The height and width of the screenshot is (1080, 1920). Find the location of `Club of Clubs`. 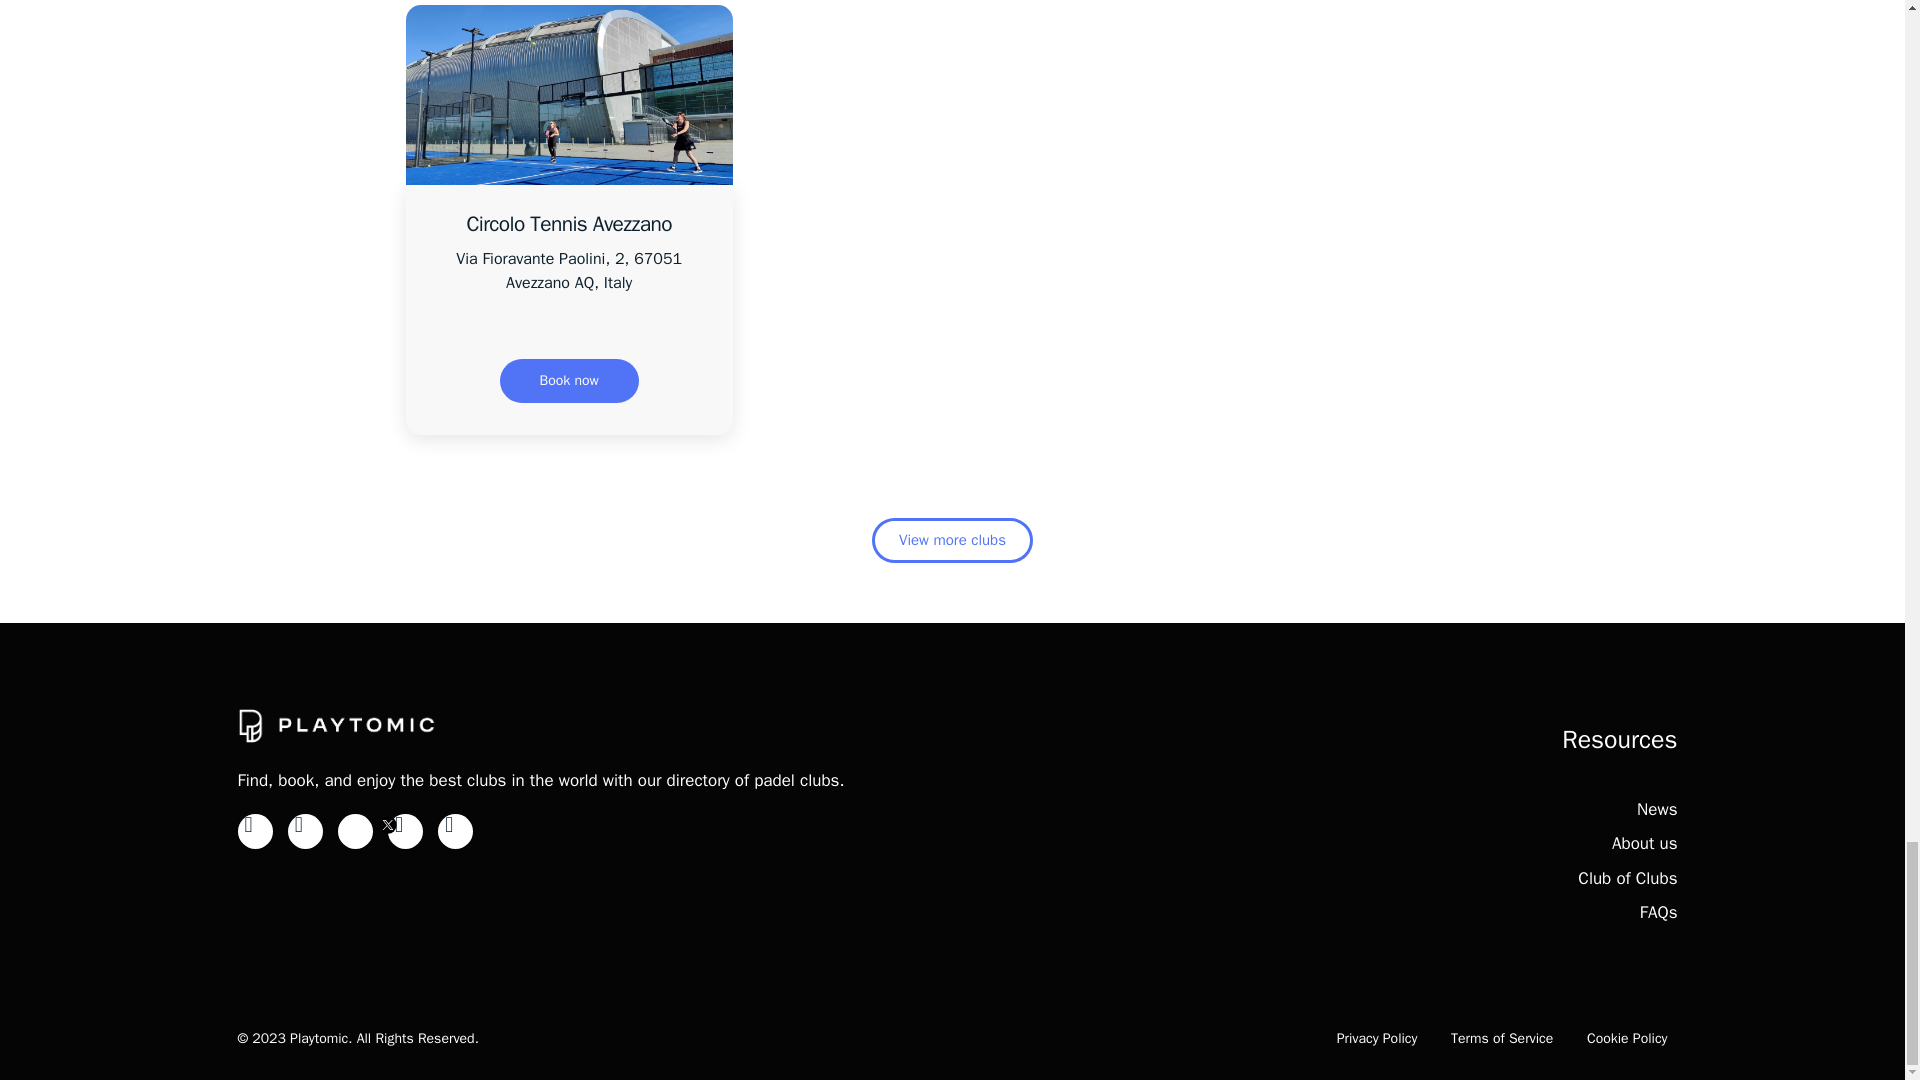

Club of Clubs is located at coordinates (1627, 878).